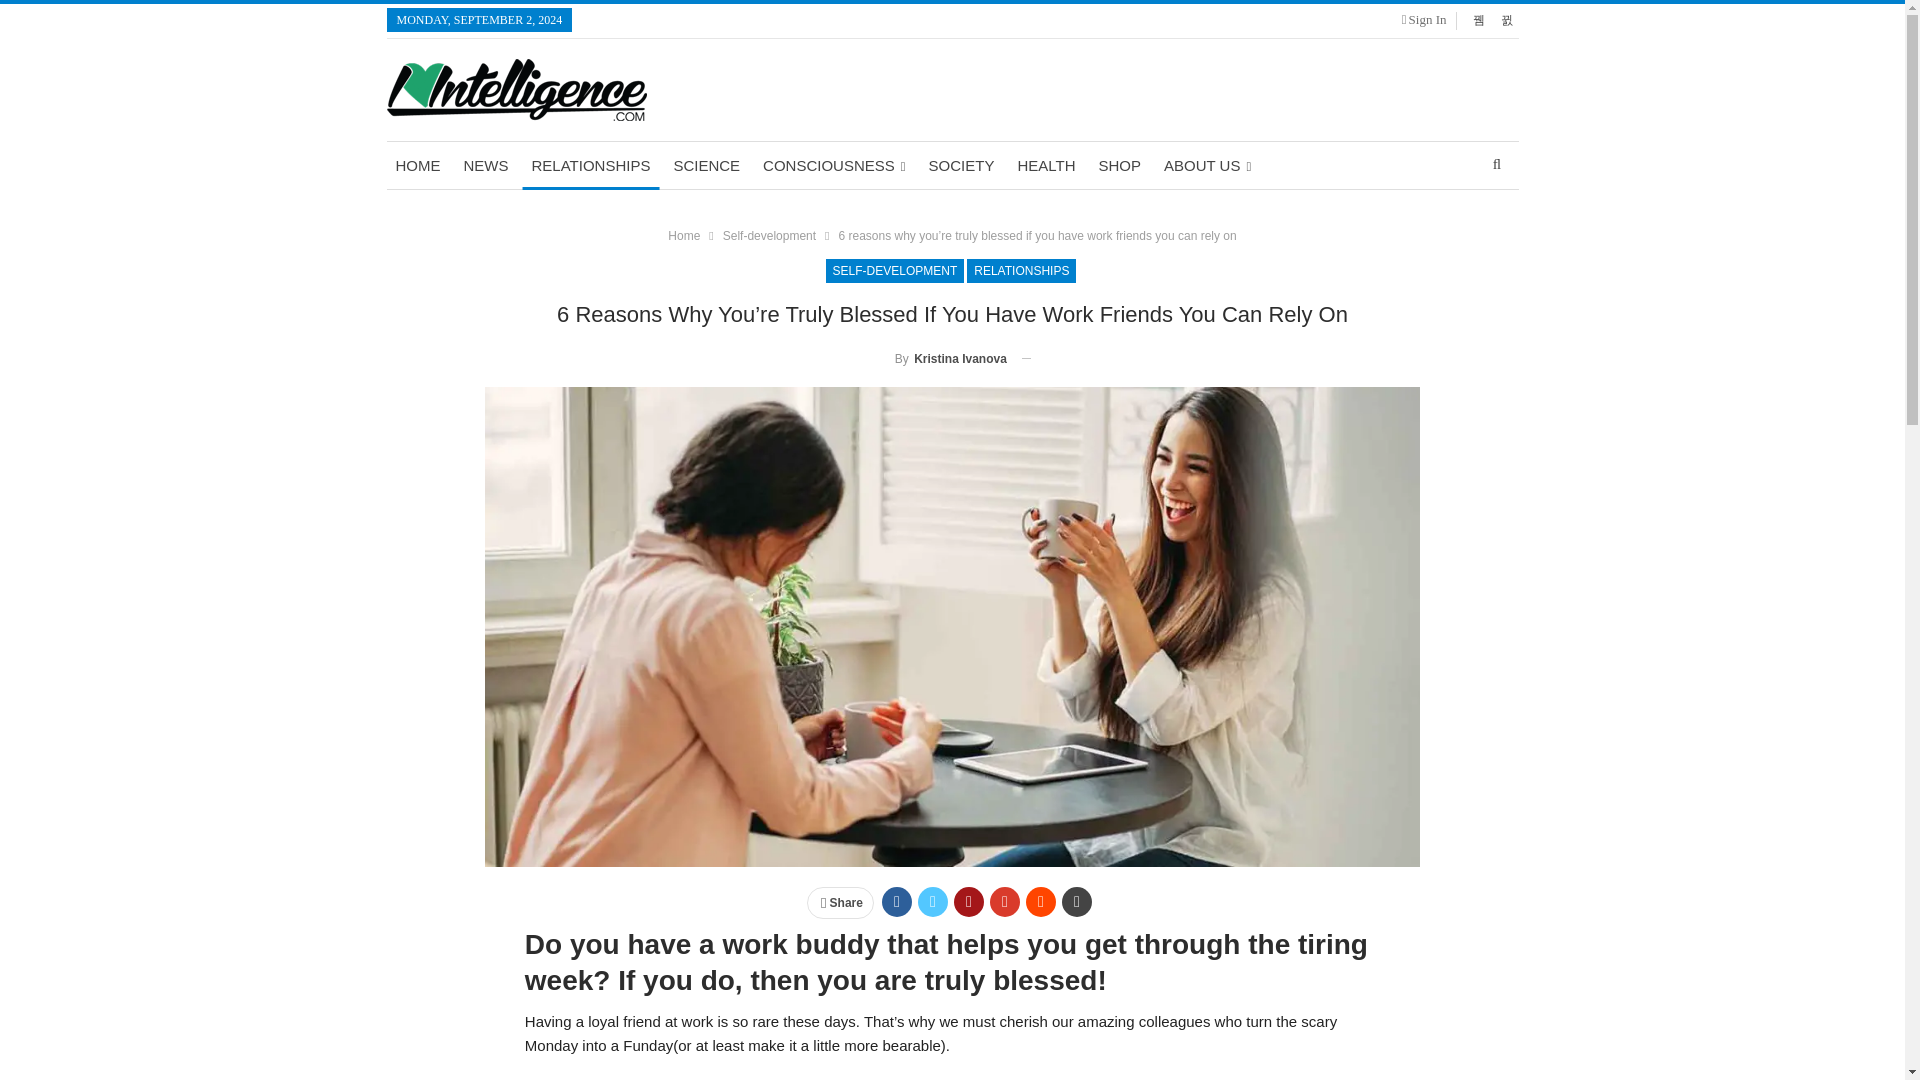 Image resolution: width=1920 pixels, height=1080 pixels. What do you see at coordinates (417, 166) in the screenshot?
I see `HOME` at bounding box center [417, 166].